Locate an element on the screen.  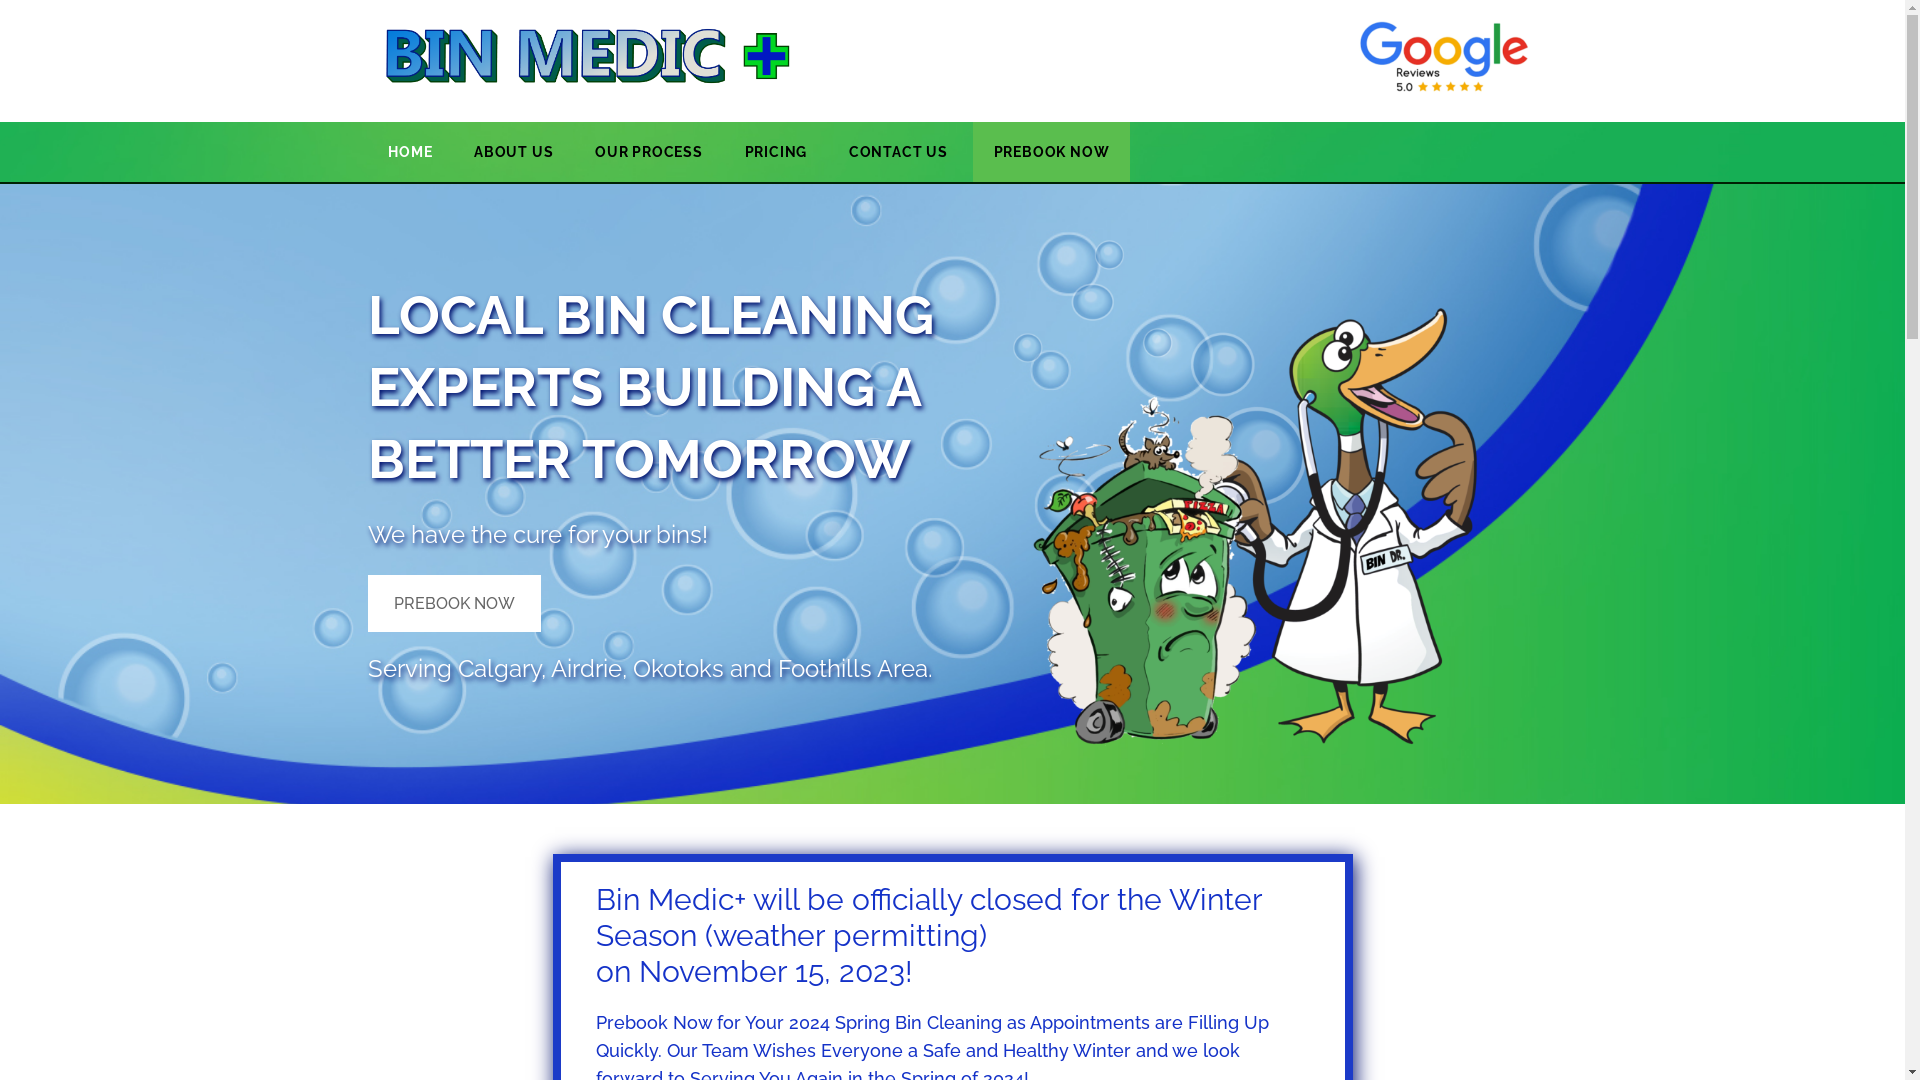
google-review is located at coordinates (1444, 56).